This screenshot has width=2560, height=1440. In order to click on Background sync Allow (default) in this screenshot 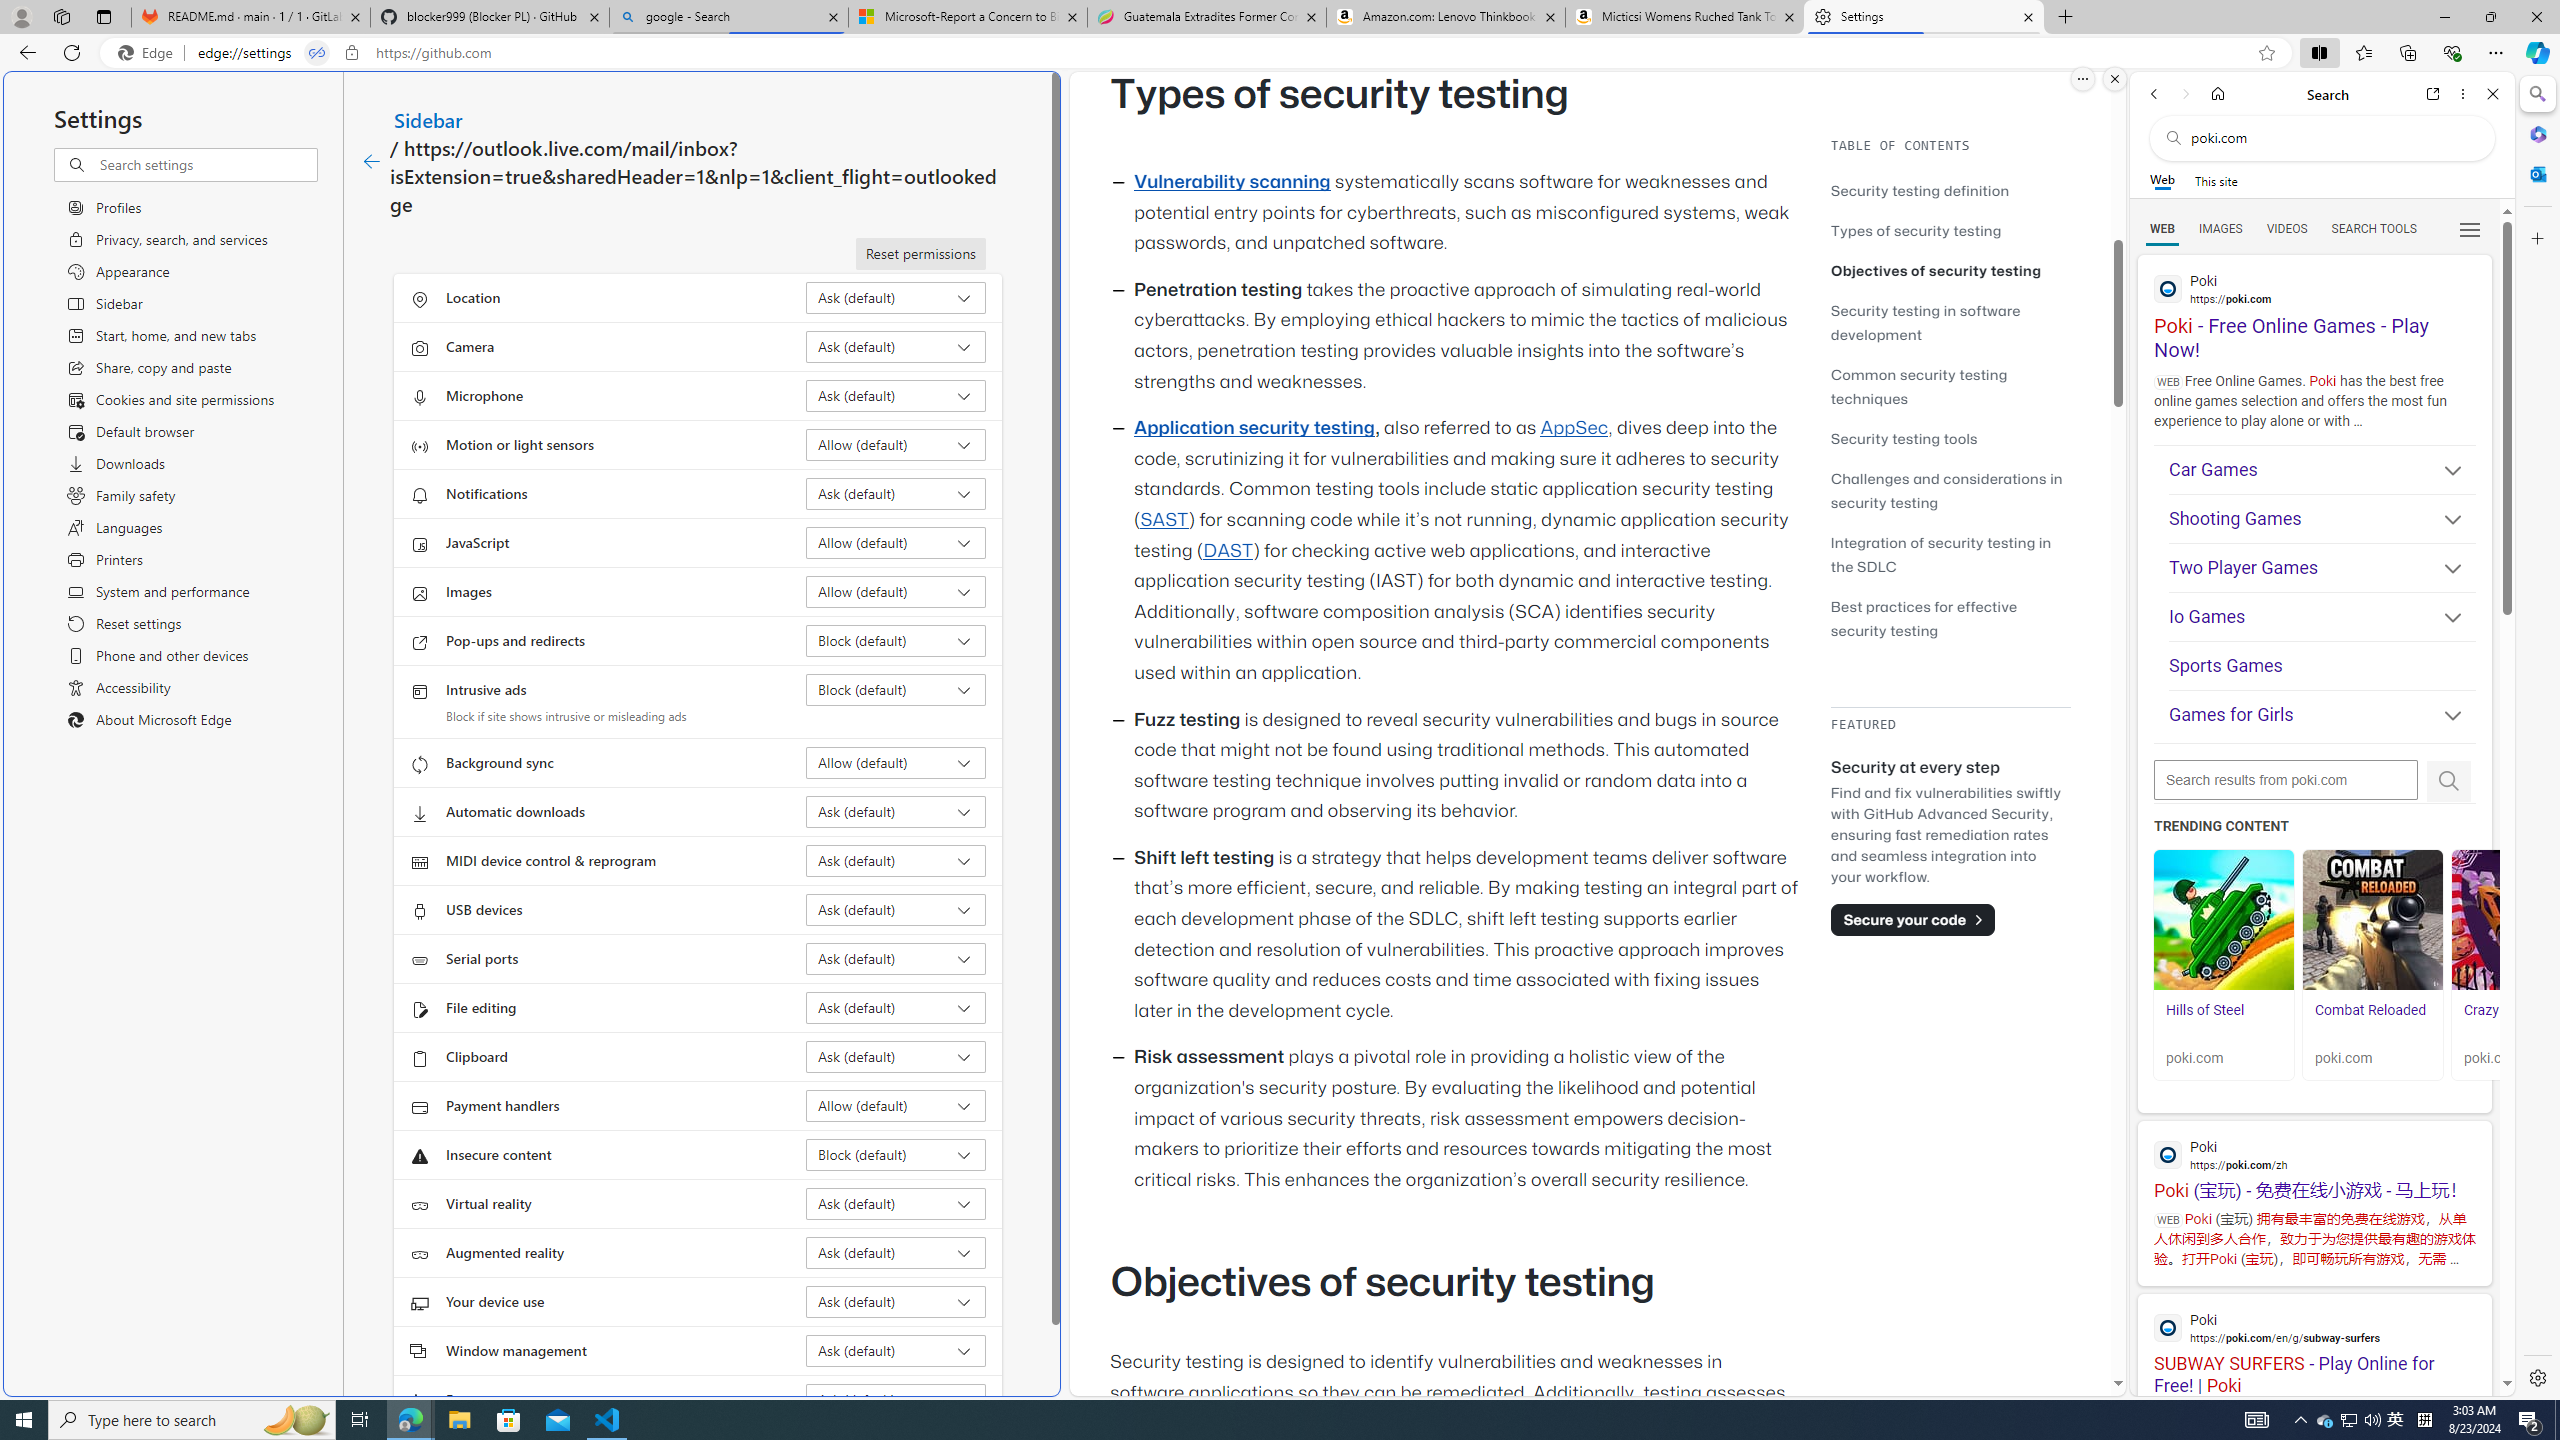, I will do `click(896, 763)`.